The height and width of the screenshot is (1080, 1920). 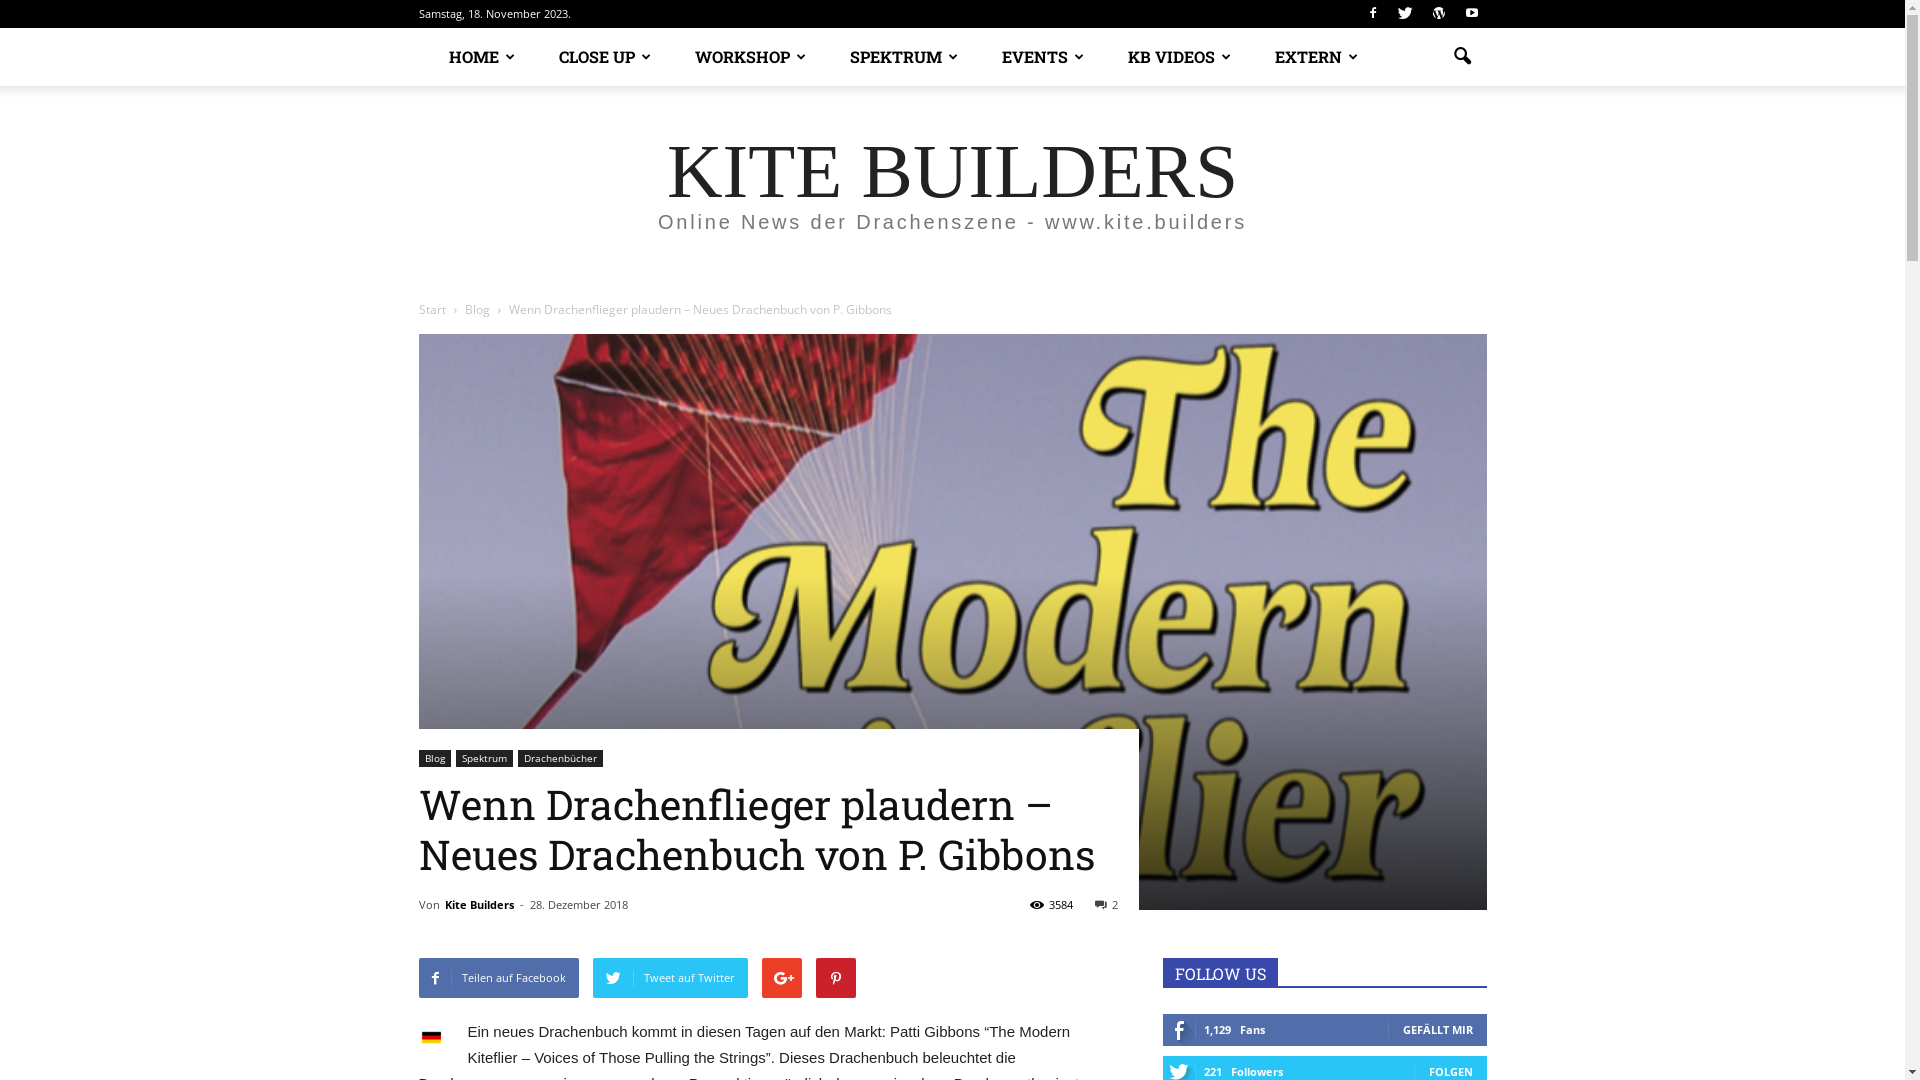 I want to click on Tweet auf Twitter, so click(x=670, y=978).